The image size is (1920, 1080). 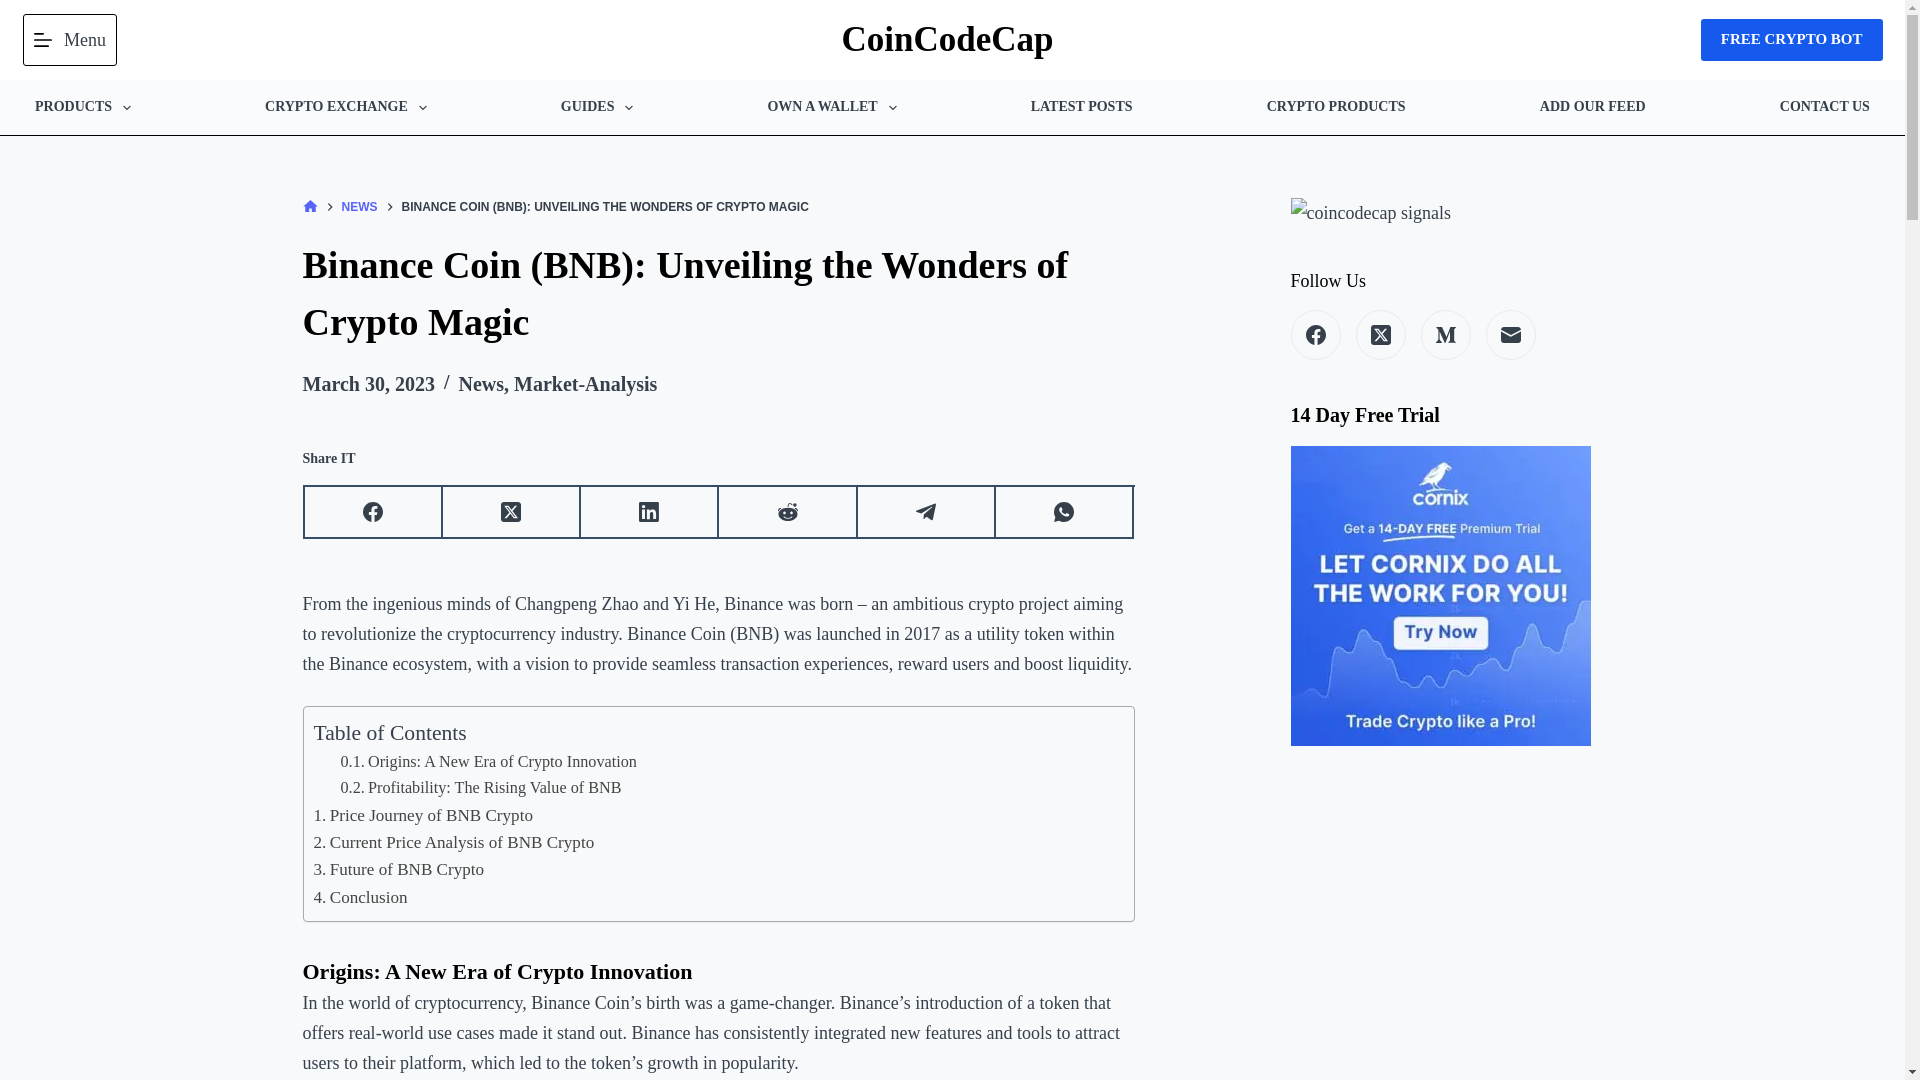 What do you see at coordinates (480, 789) in the screenshot?
I see `Profitability: The Rising Value of BNB` at bounding box center [480, 789].